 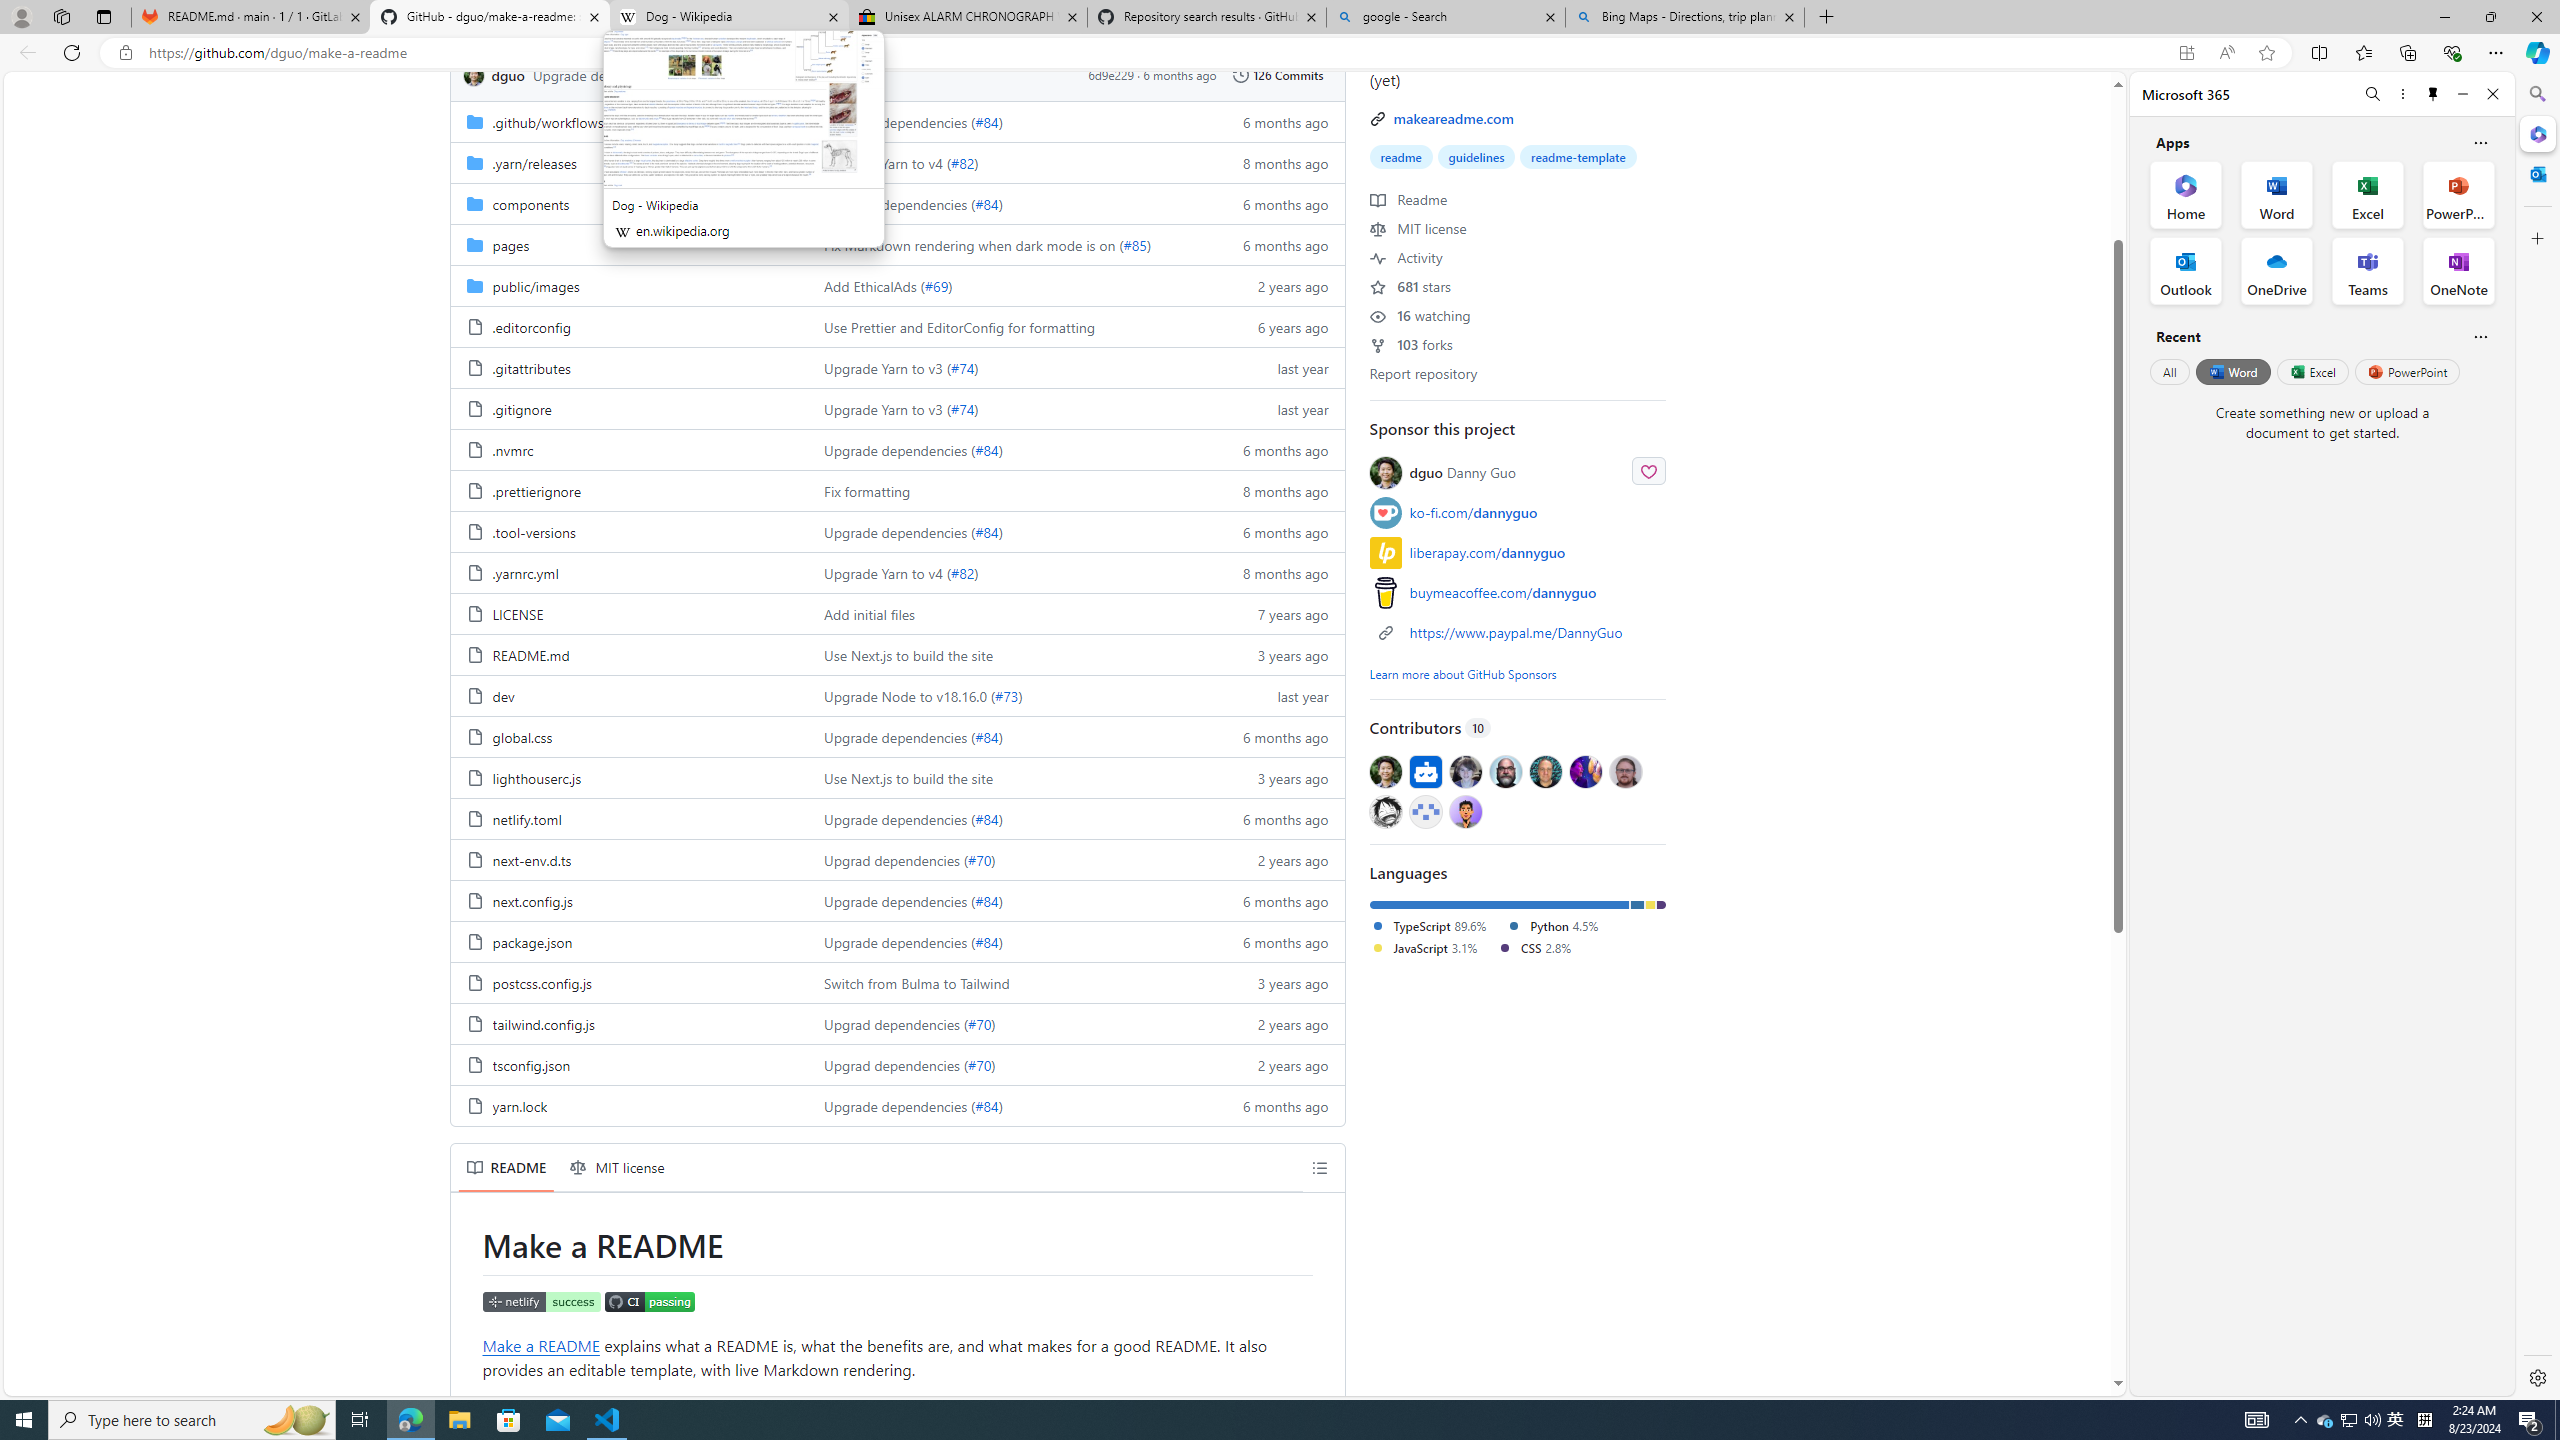 What do you see at coordinates (962, 408) in the screenshot?
I see `#74` at bounding box center [962, 408].